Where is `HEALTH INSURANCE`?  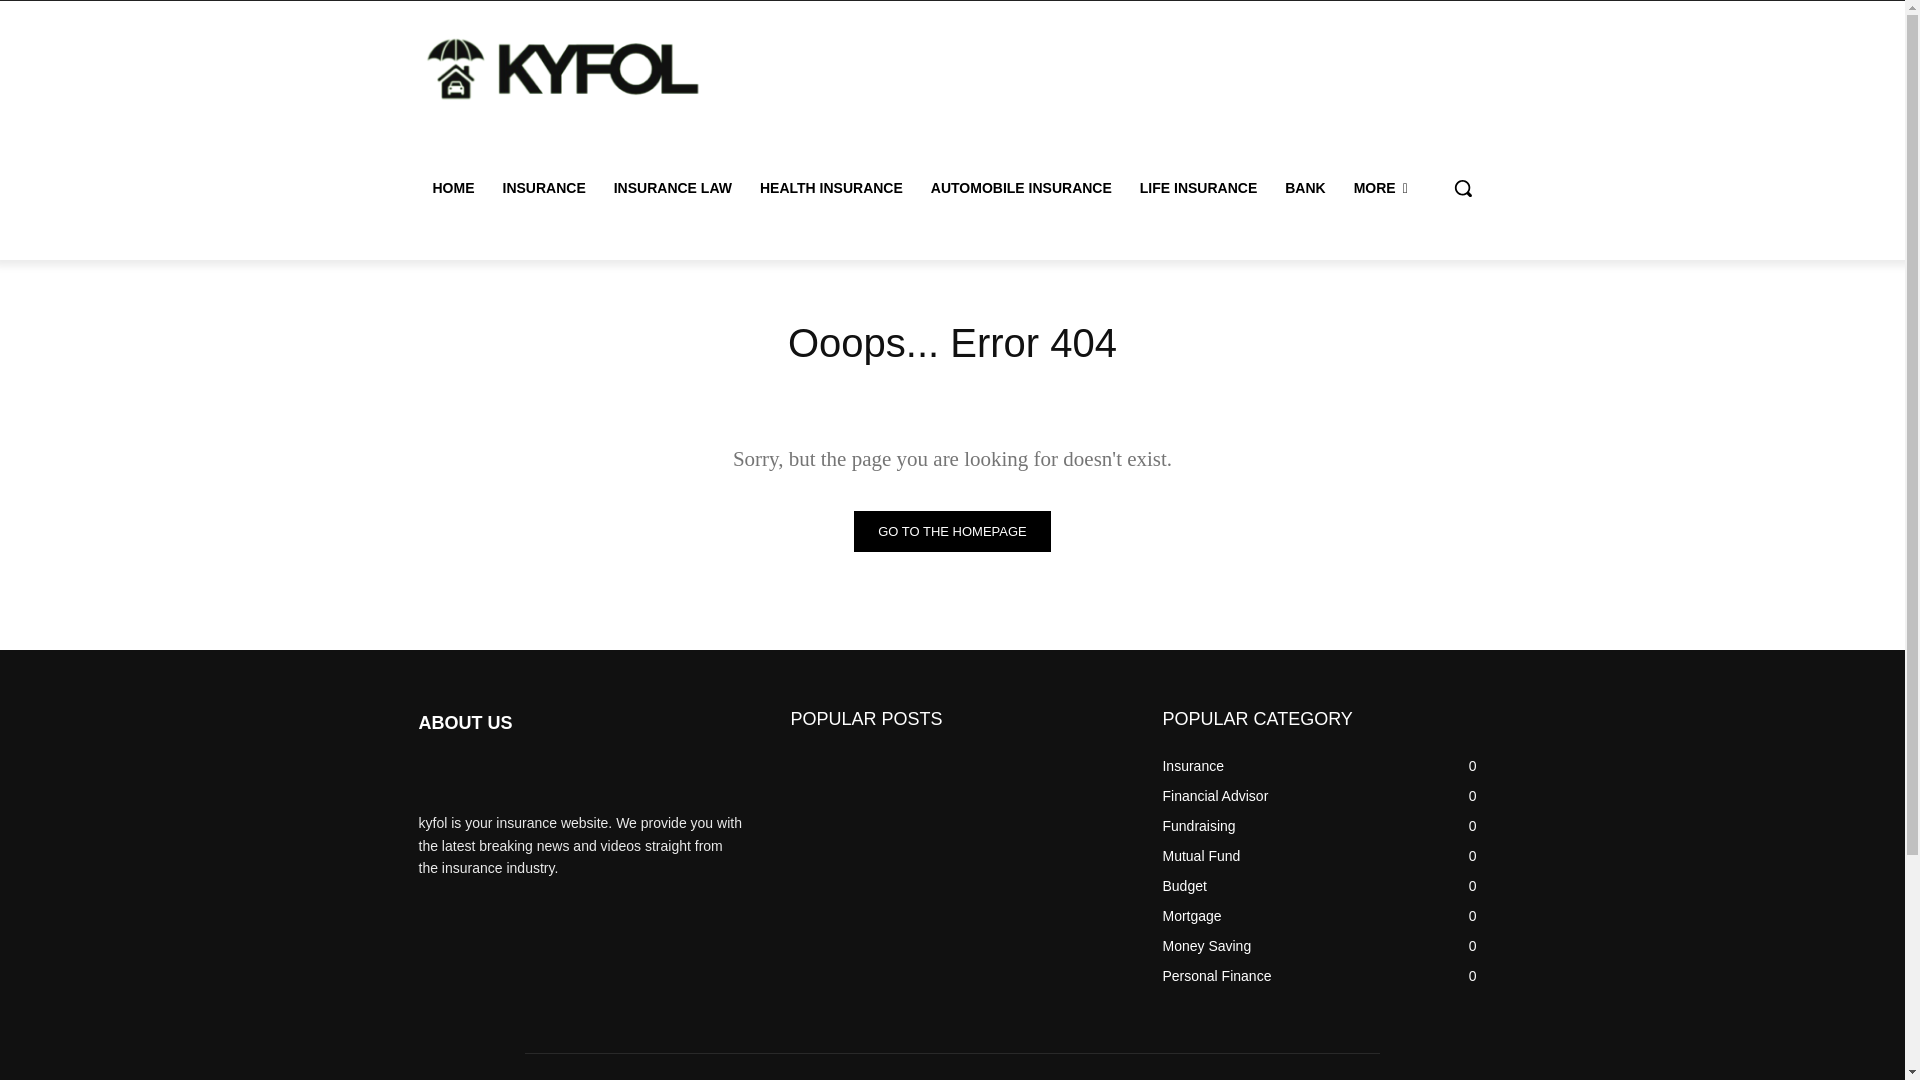 HEALTH INSURANCE is located at coordinates (832, 188).